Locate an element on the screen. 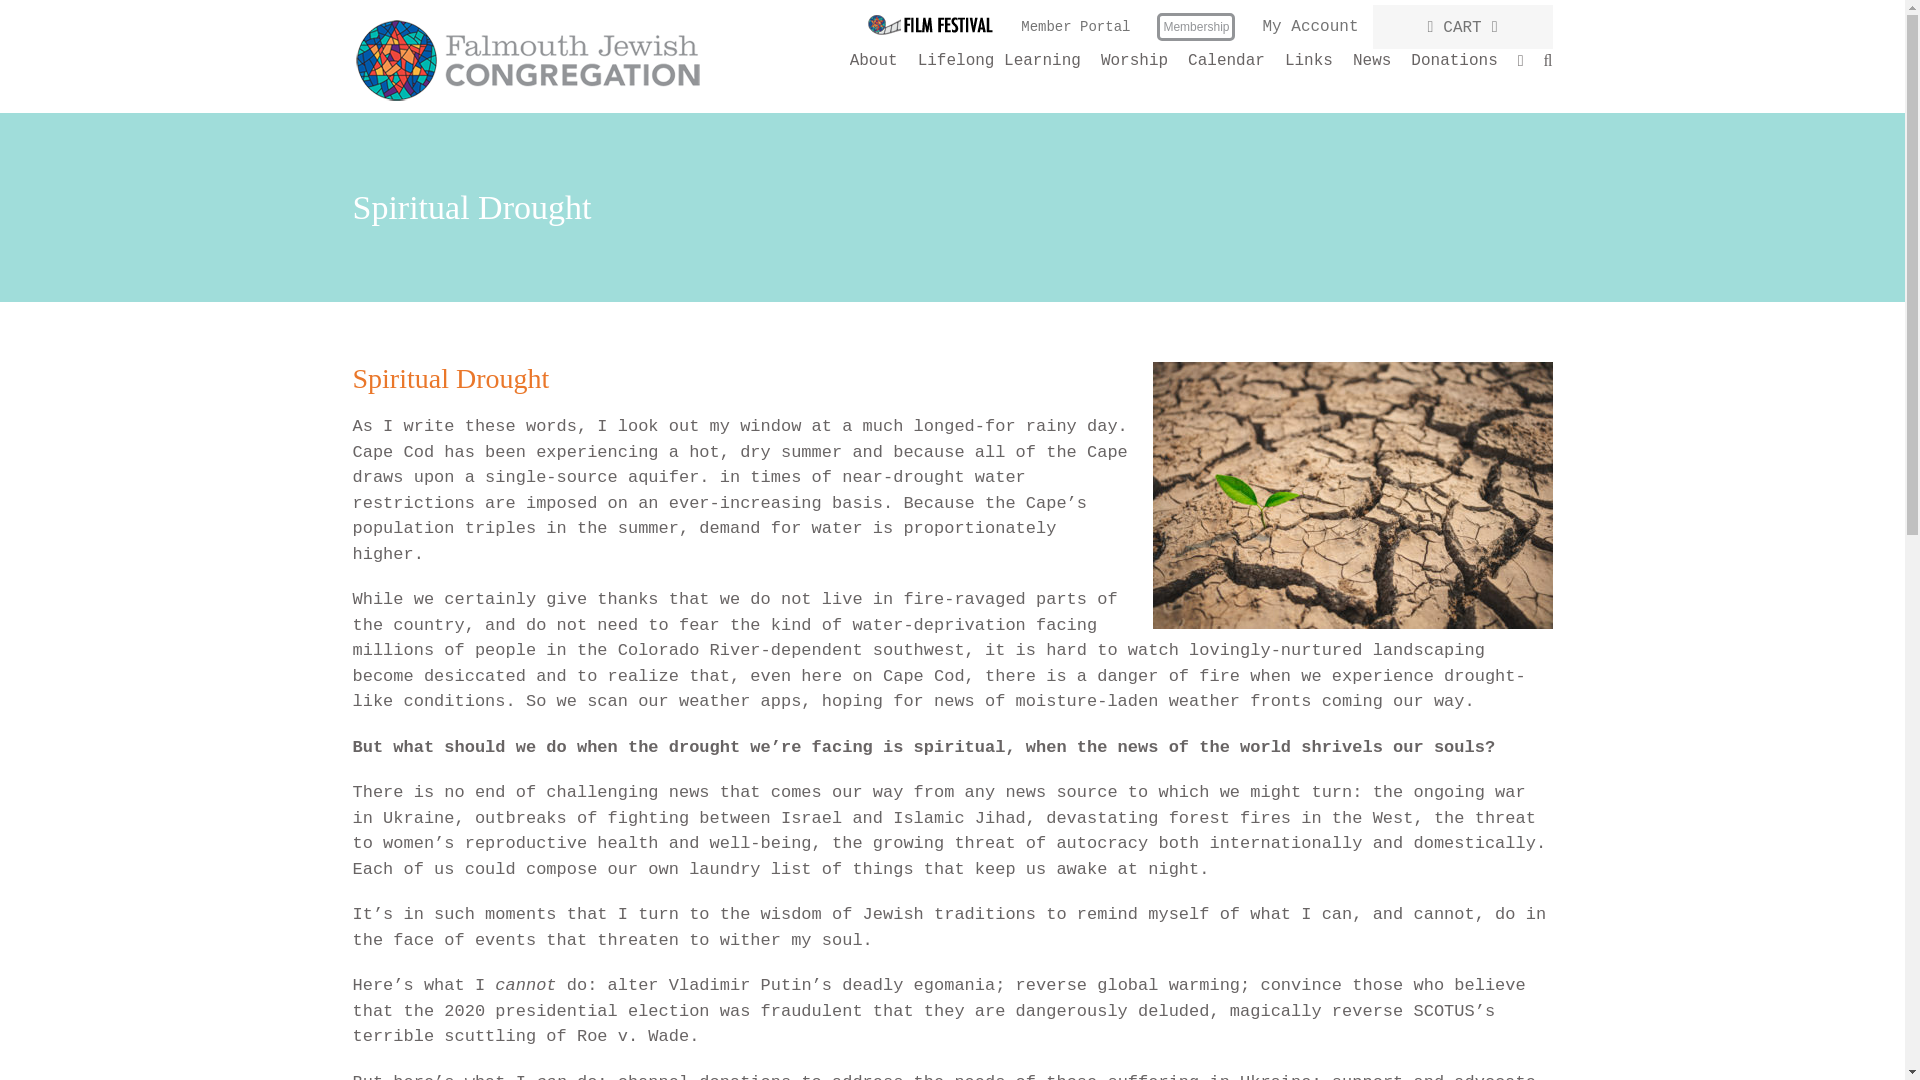 The height and width of the screenshot is (1080, 1920). My Account is located at coordinates (1310, 26).